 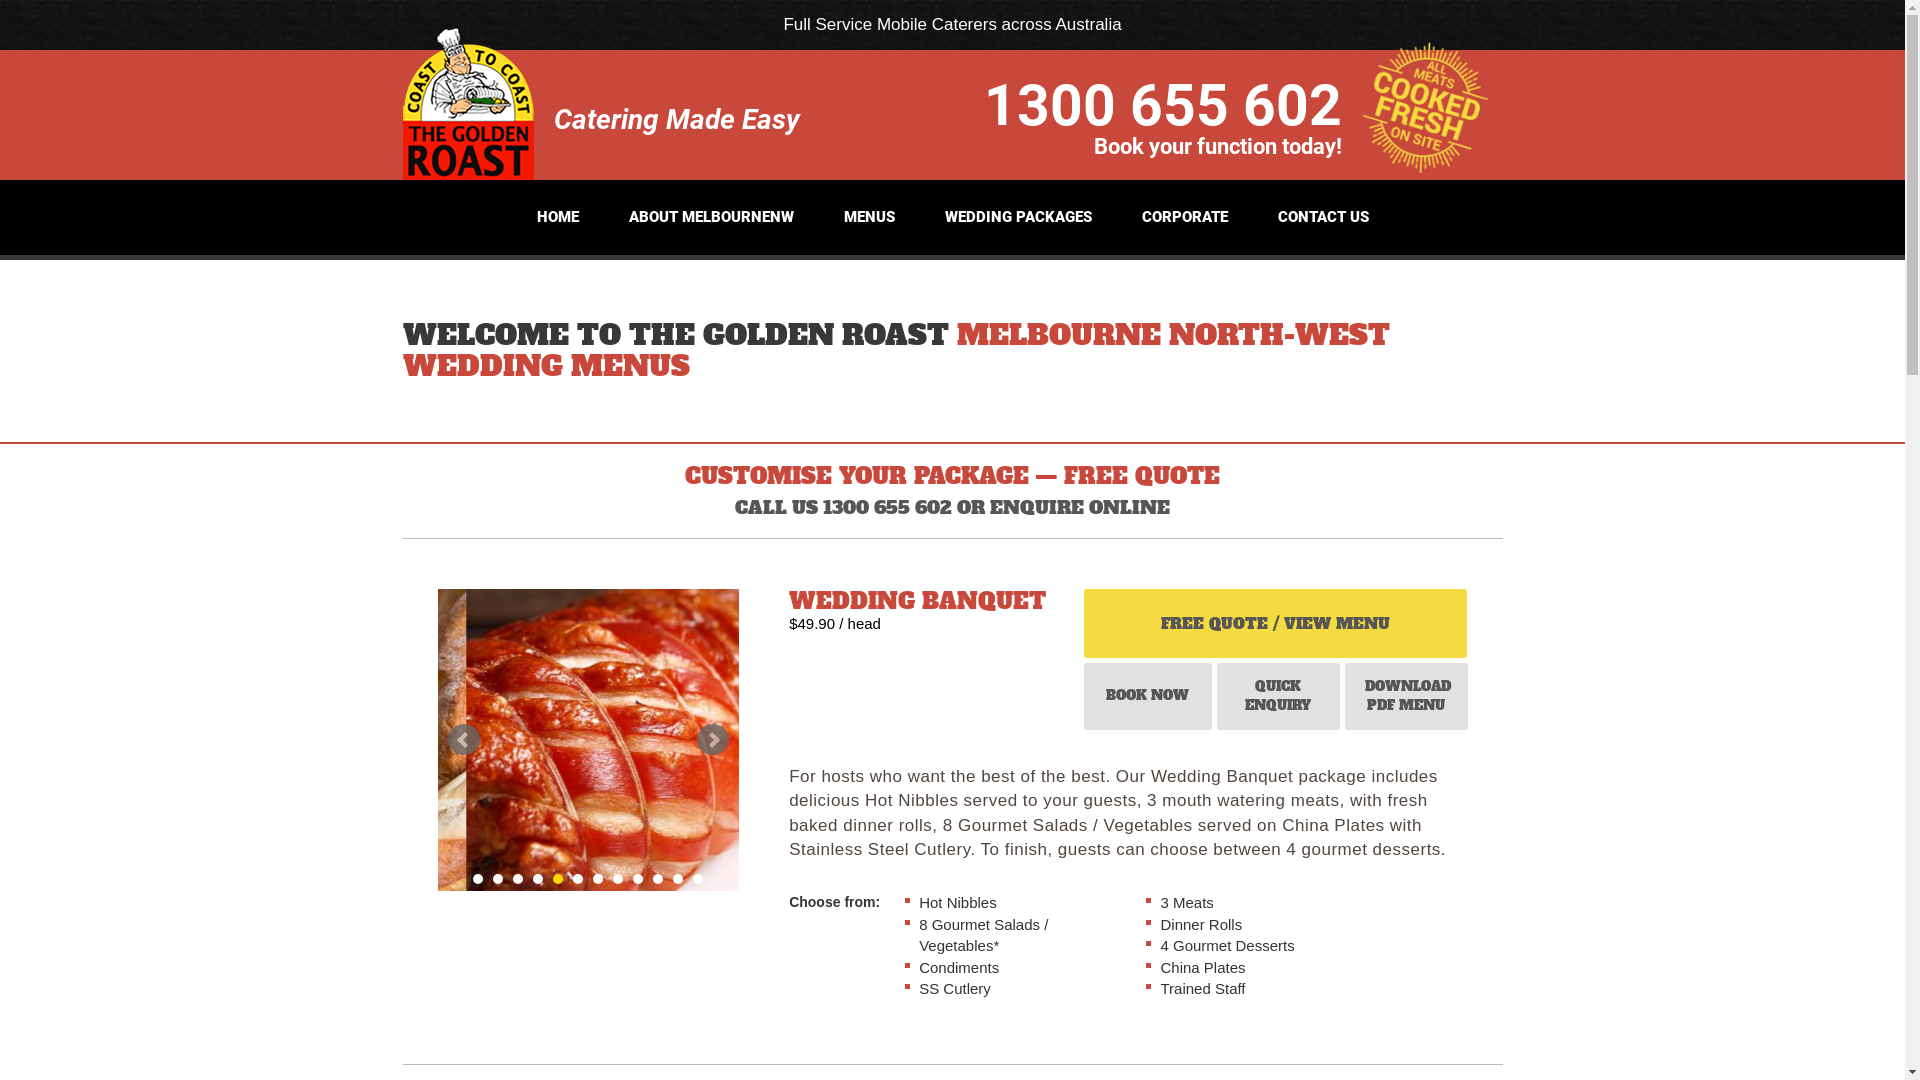 I want to click on Next, so click(x=713, y=740).